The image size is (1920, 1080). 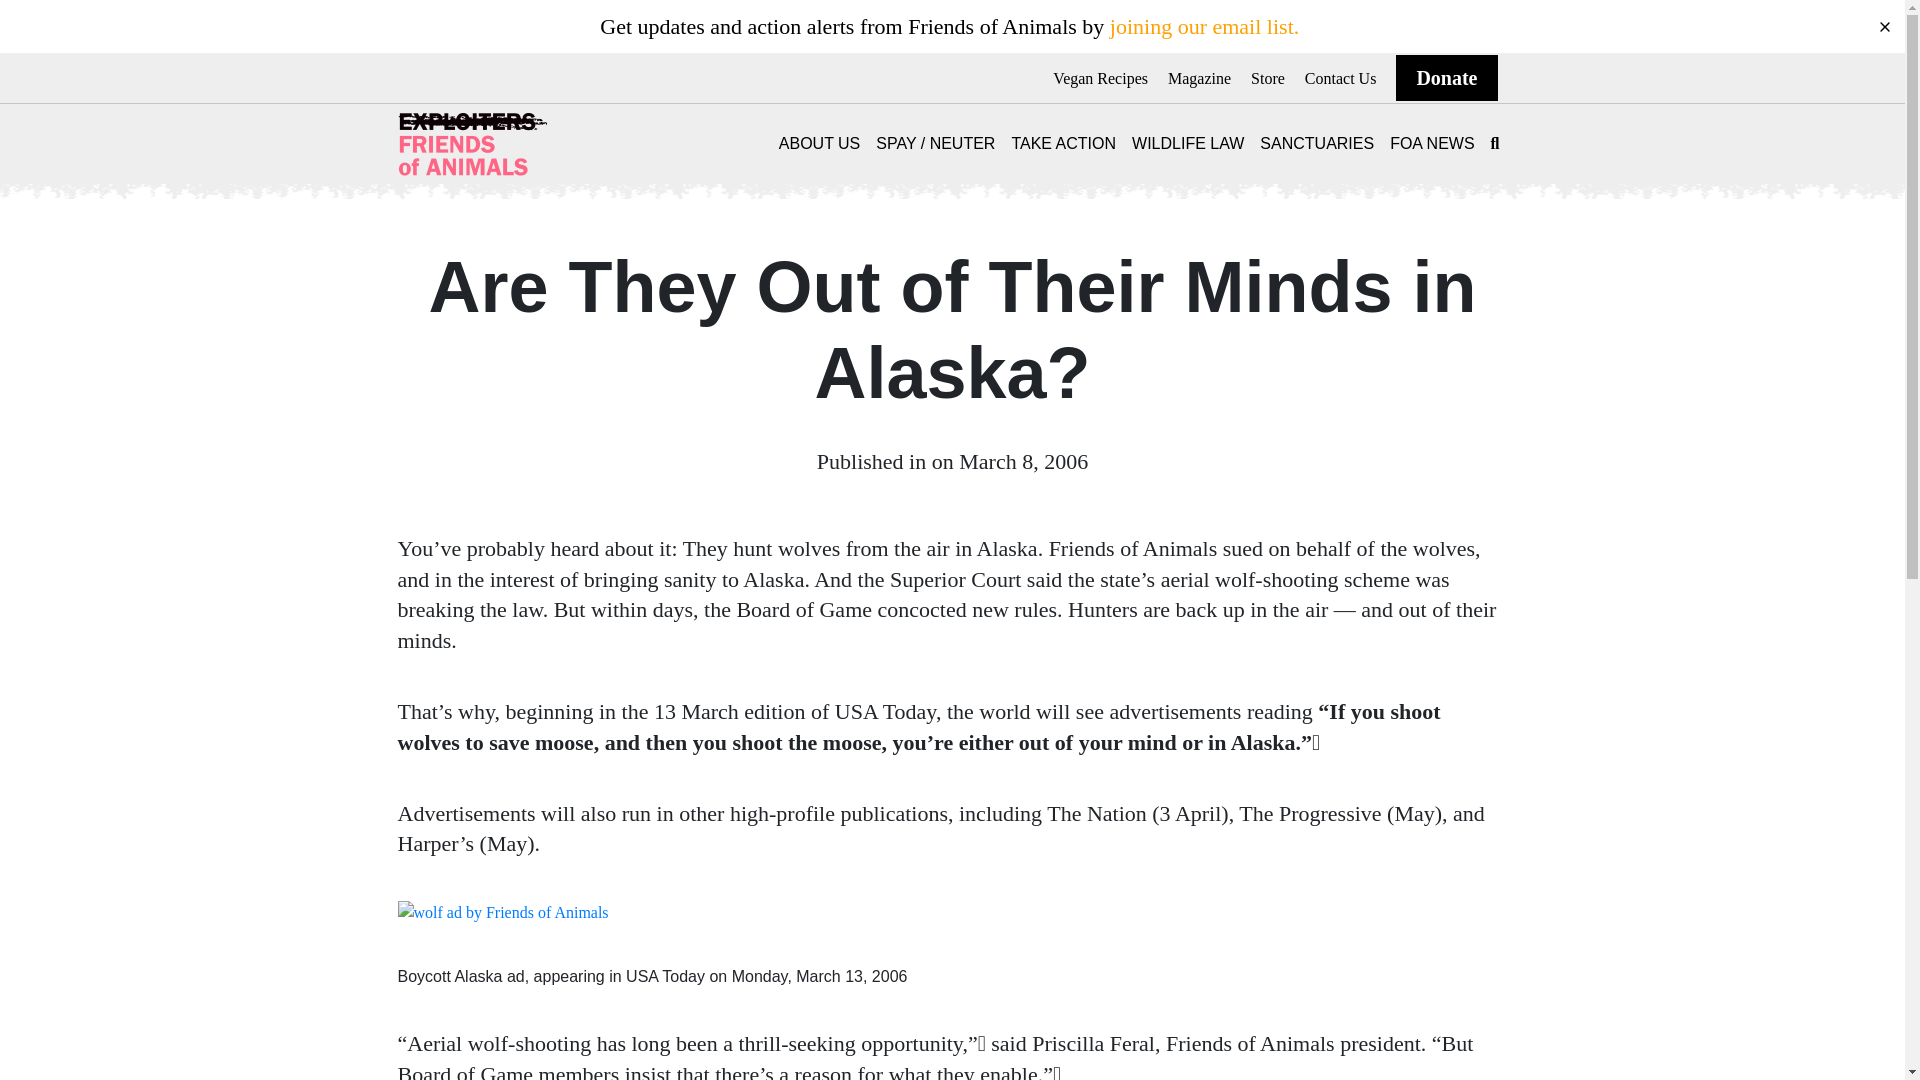 What do you see at coordinates (1063, 144) in the screenshot?
I see `TAKE ACTION` at bounding box center [1063, 144].